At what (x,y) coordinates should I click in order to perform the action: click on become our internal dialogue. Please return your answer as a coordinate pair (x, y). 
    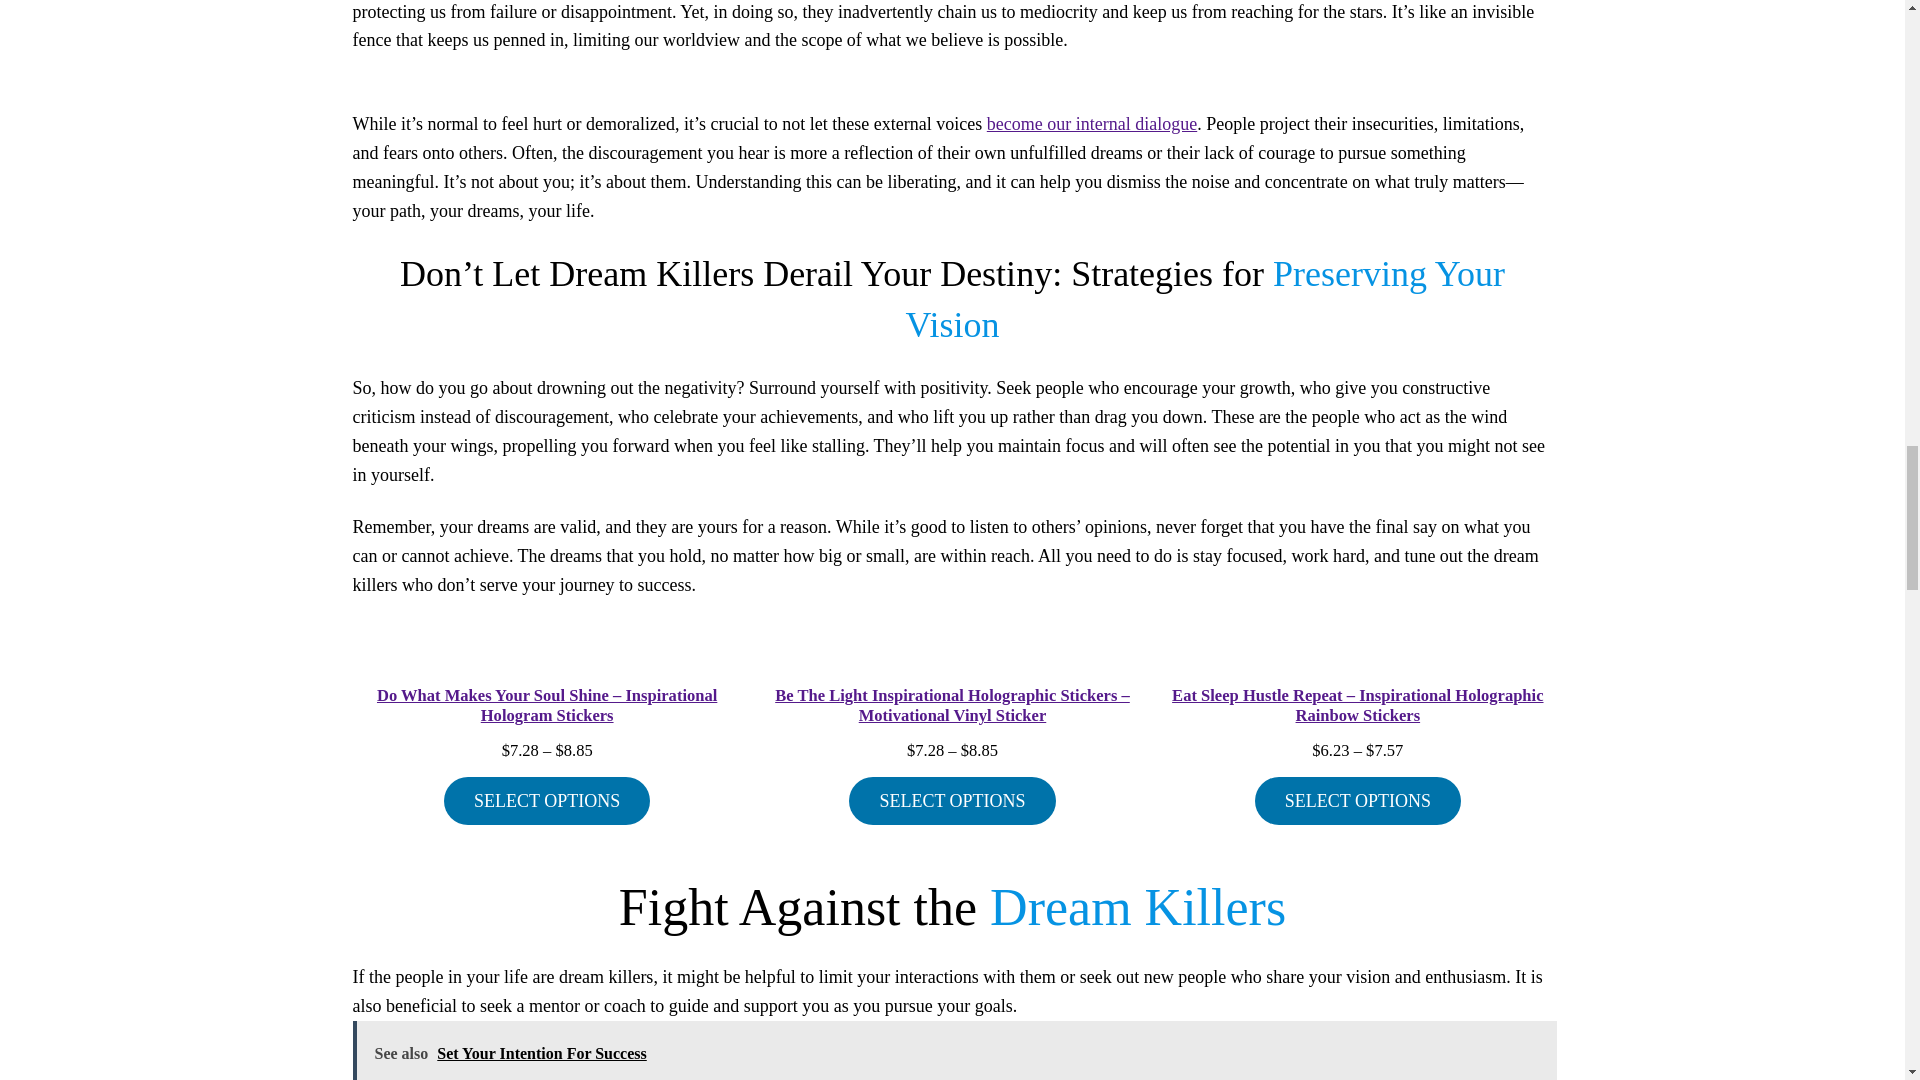
    Looking at the image, I should click on (1091, 124).